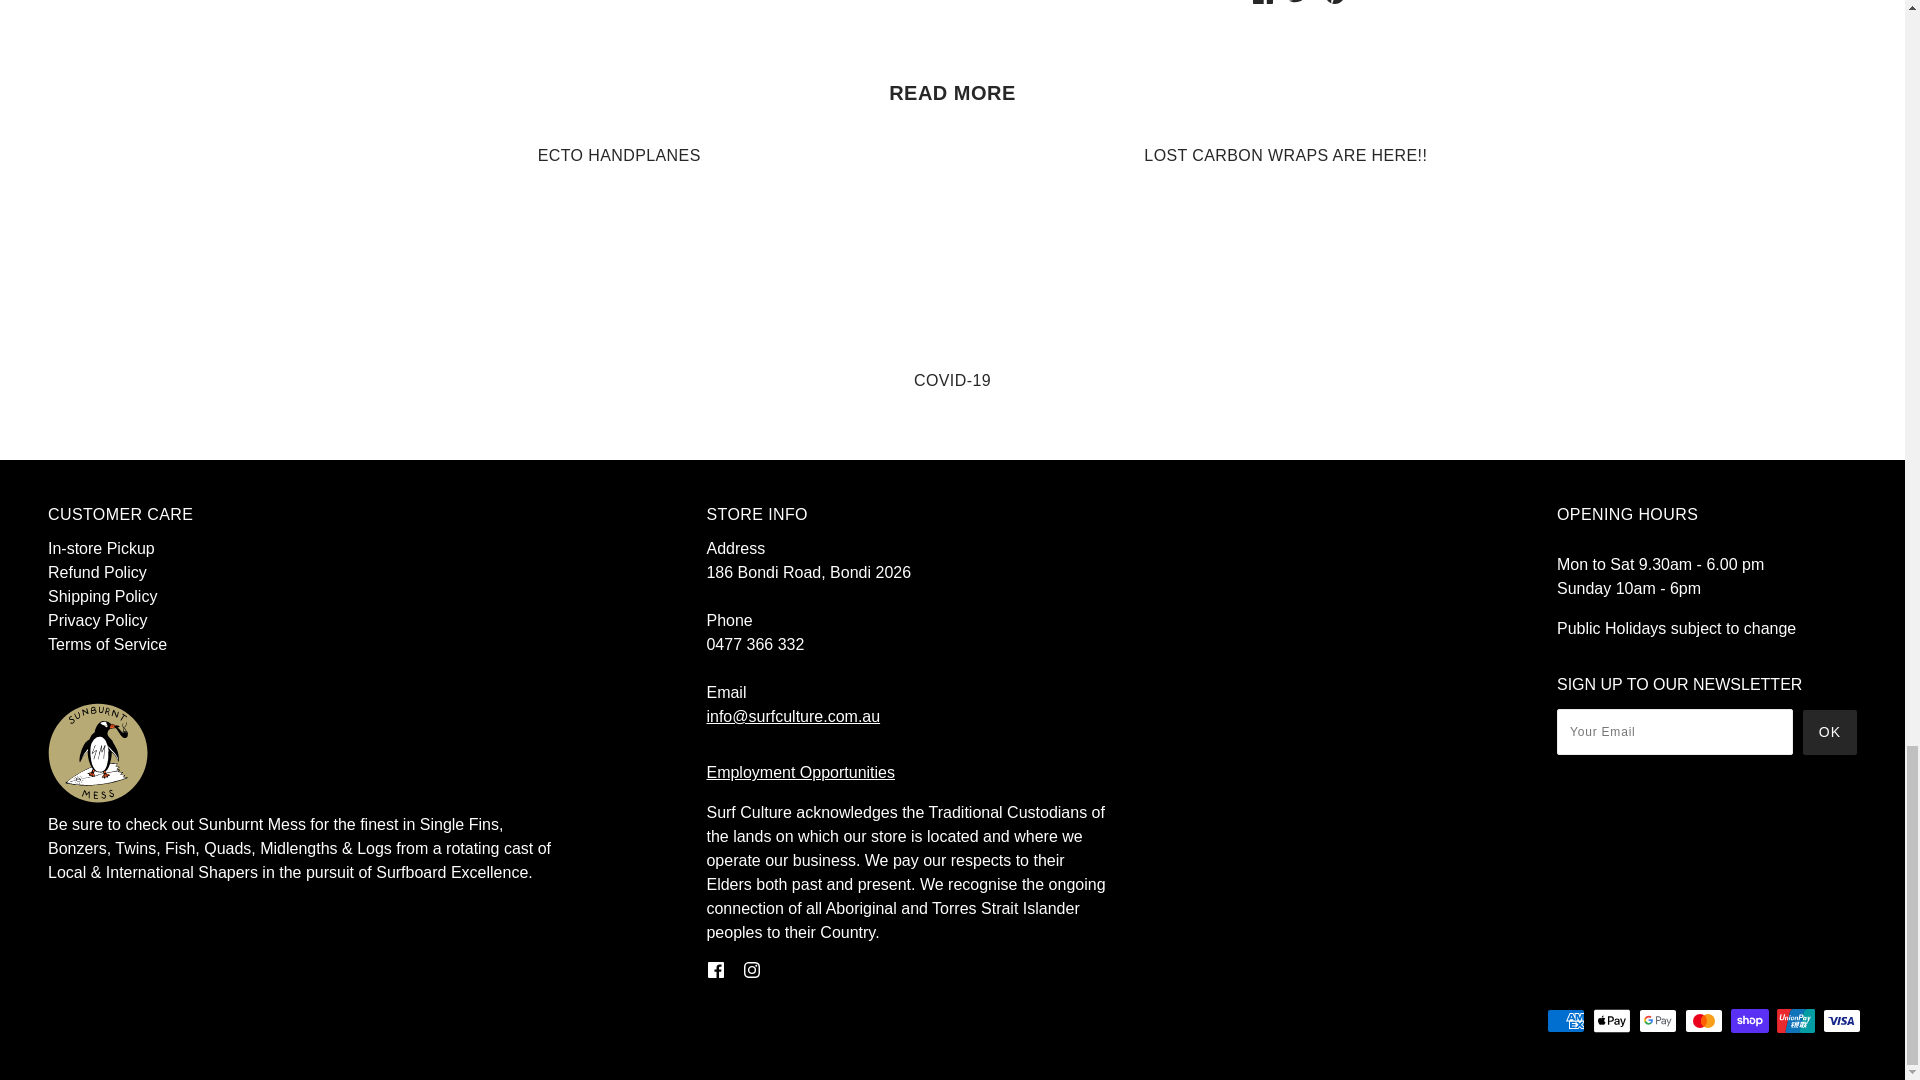 The height and width of the screenshot is (1080, 1920). Describe the element at coordinates (1658, 1020) in the screenshot. I see `Google Pay` at that location.